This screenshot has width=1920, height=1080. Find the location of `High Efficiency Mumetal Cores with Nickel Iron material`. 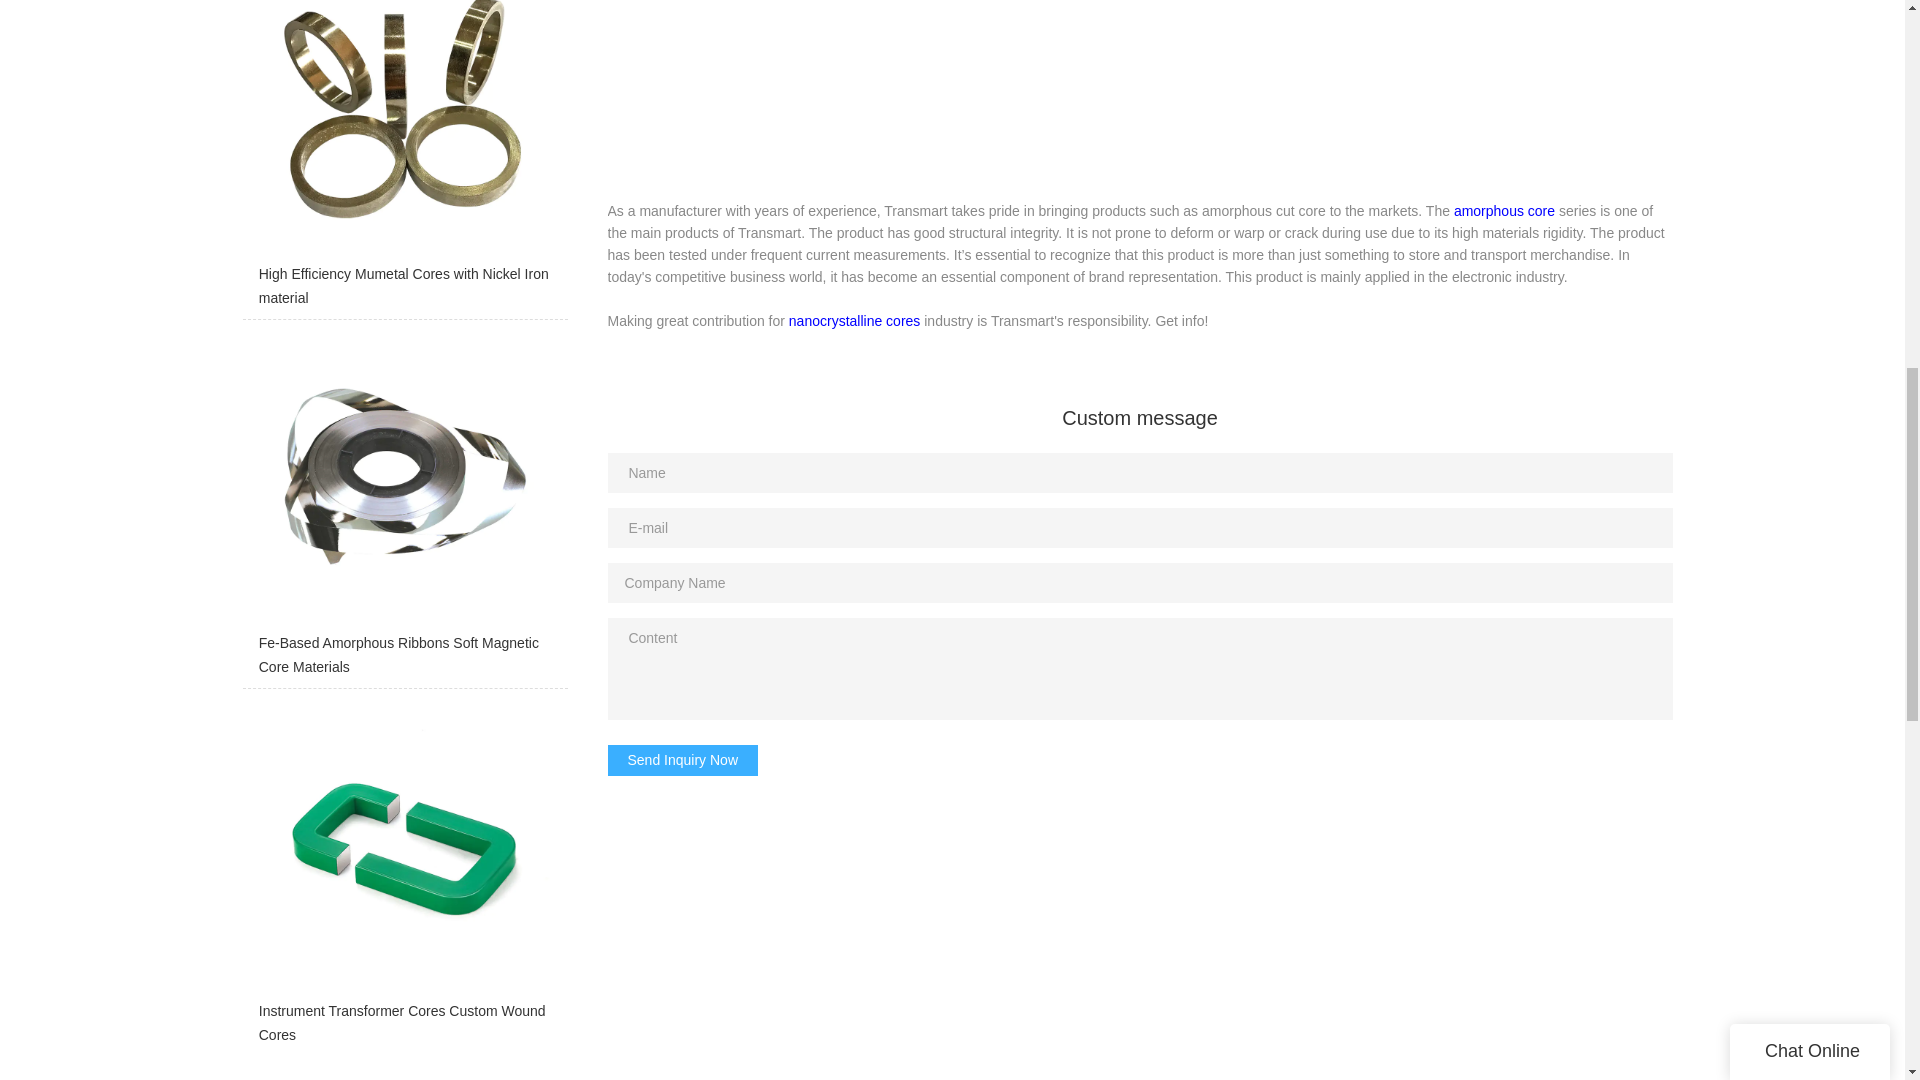

High Efficiency Mumetal Cores with Nickel Iron material is located at coordinates (404, 160).